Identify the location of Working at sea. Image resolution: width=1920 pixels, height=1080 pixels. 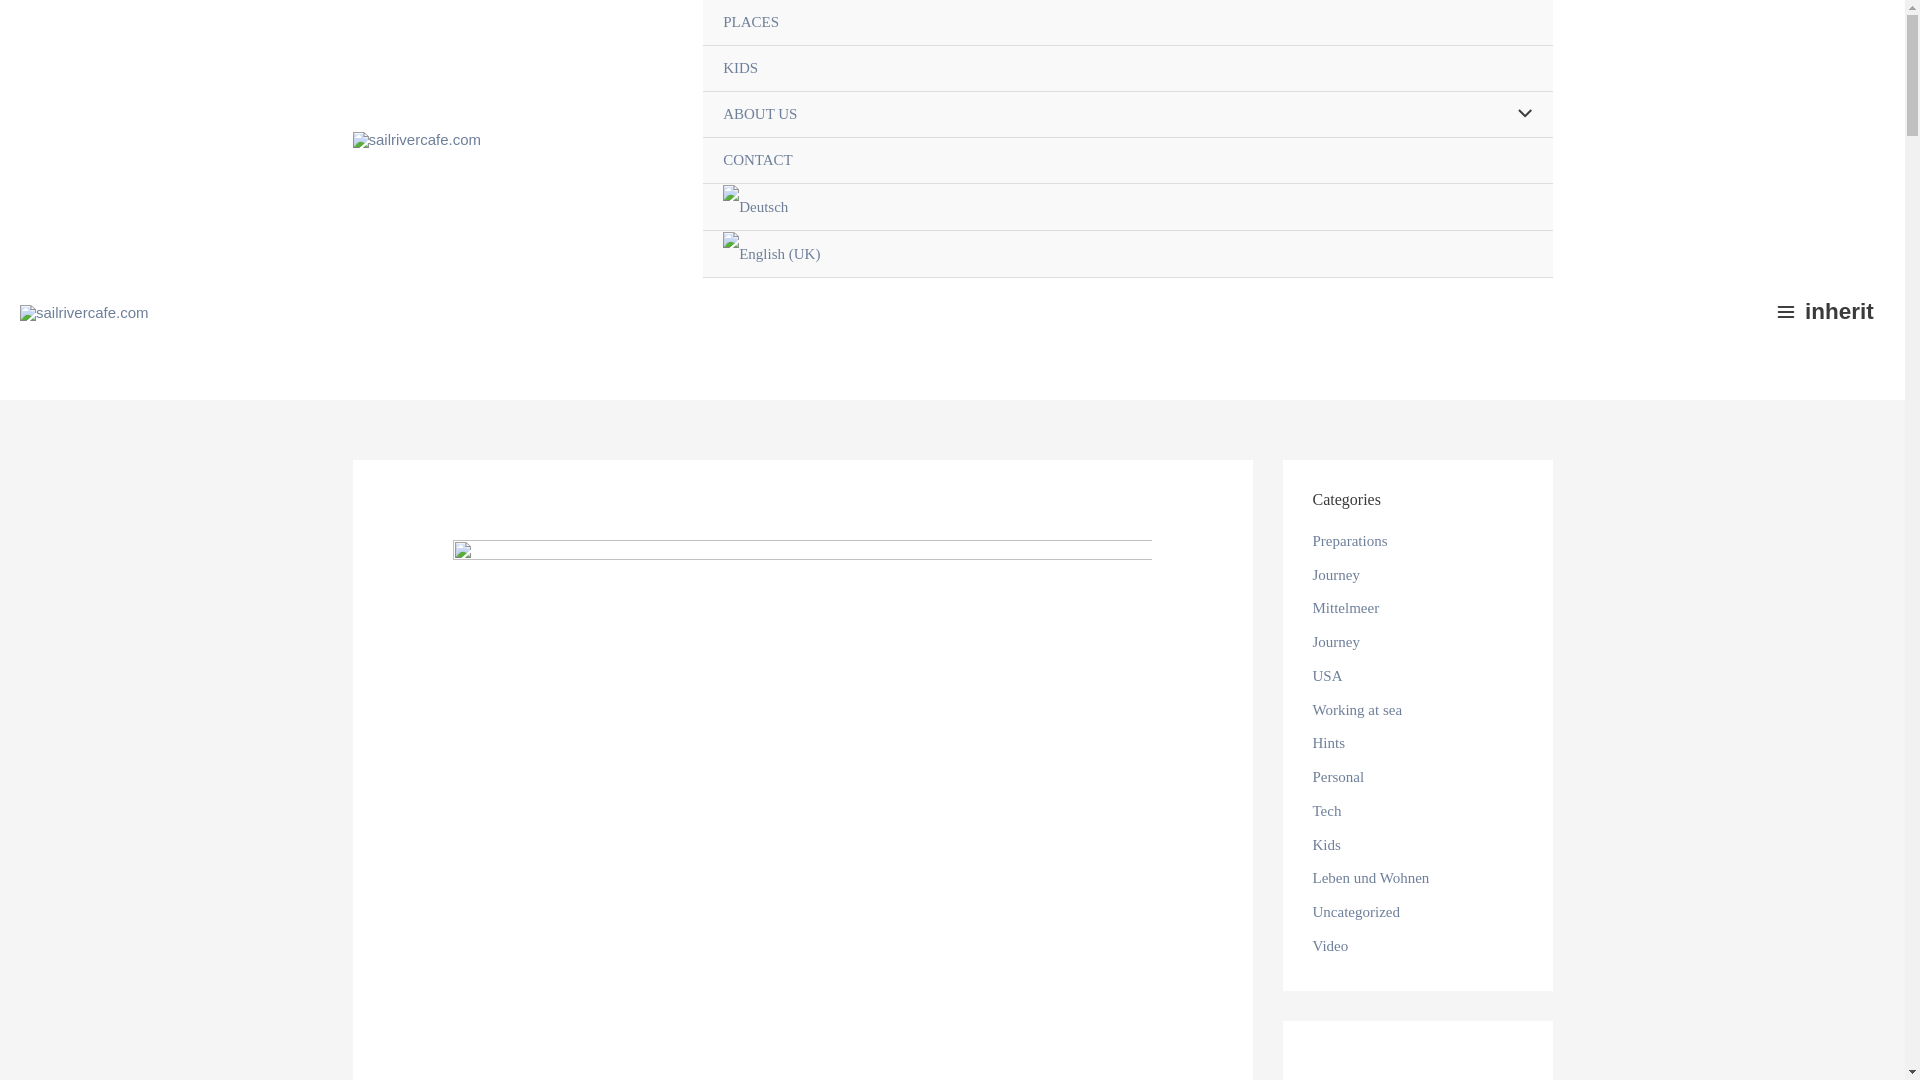
(1356, 710).